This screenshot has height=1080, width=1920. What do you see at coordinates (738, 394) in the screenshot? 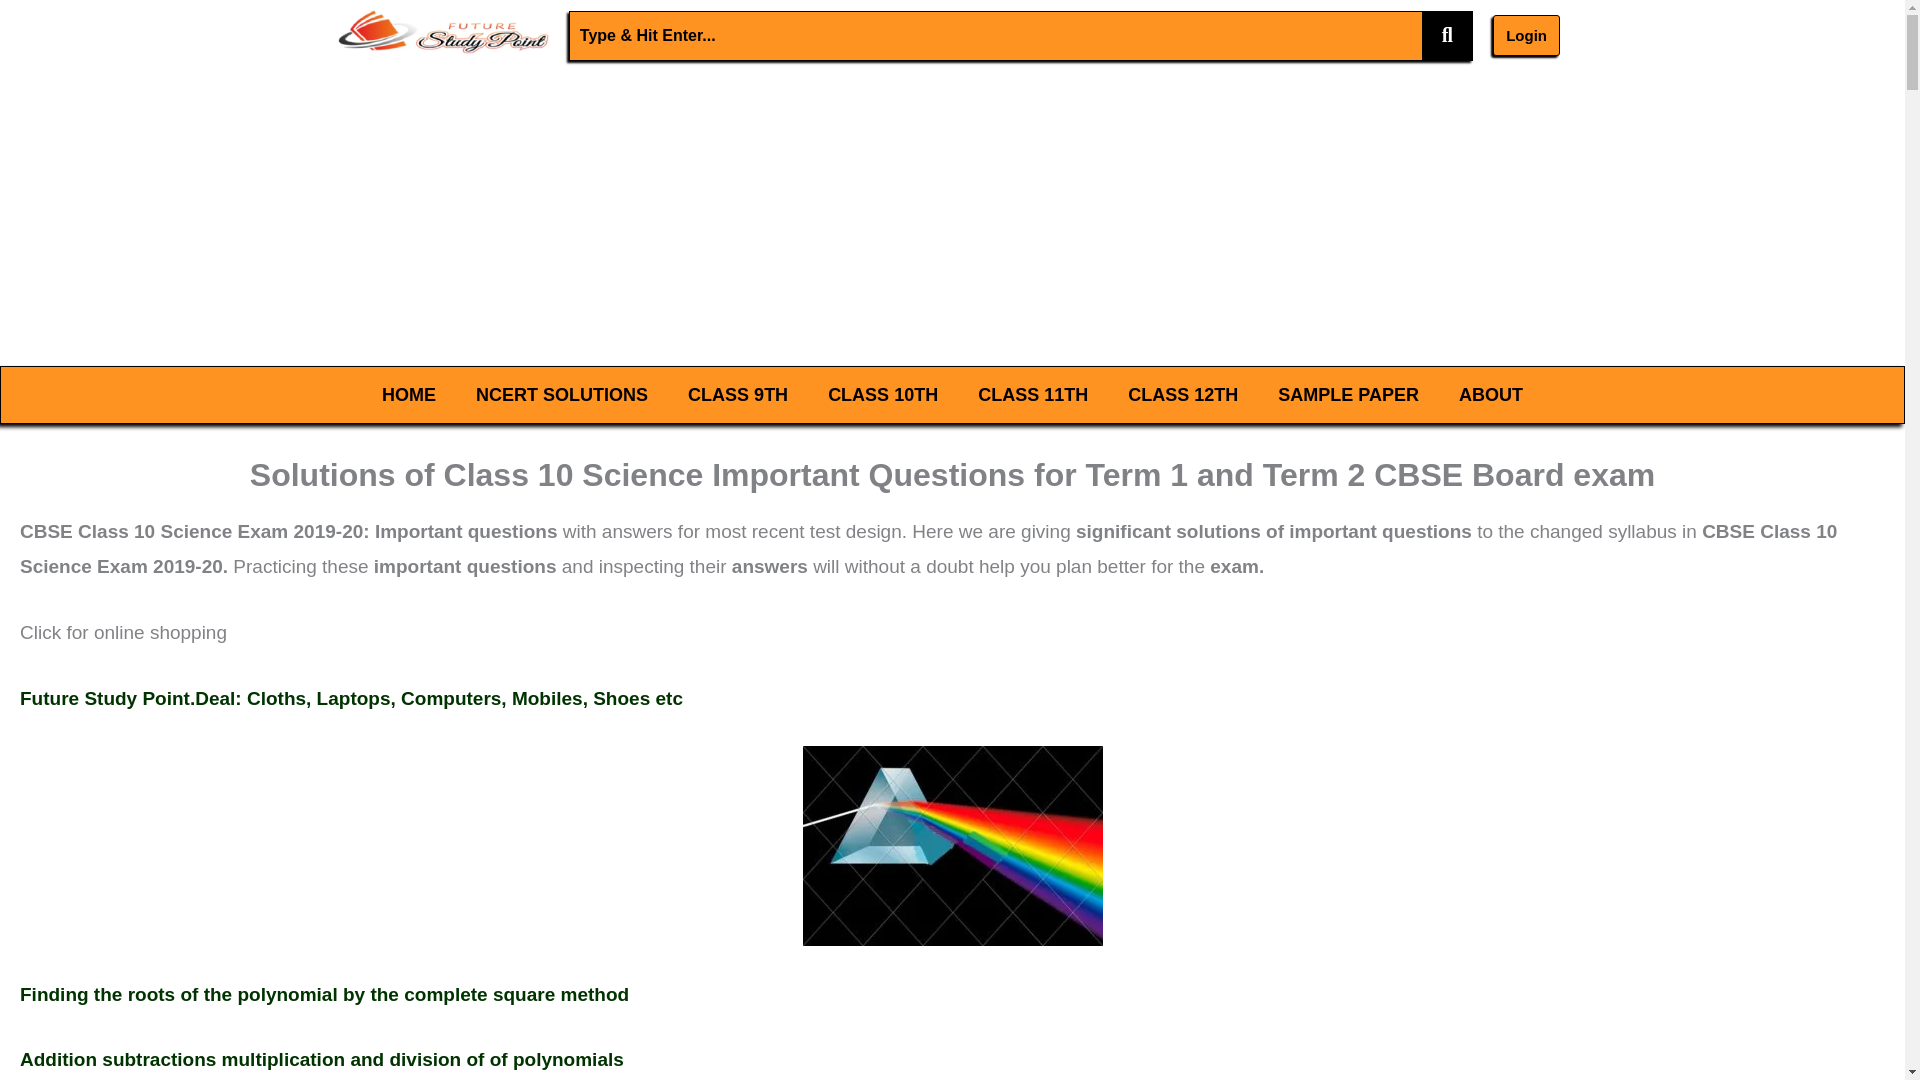
I see `CLASS 9TH` at bounding box center [738, 394].